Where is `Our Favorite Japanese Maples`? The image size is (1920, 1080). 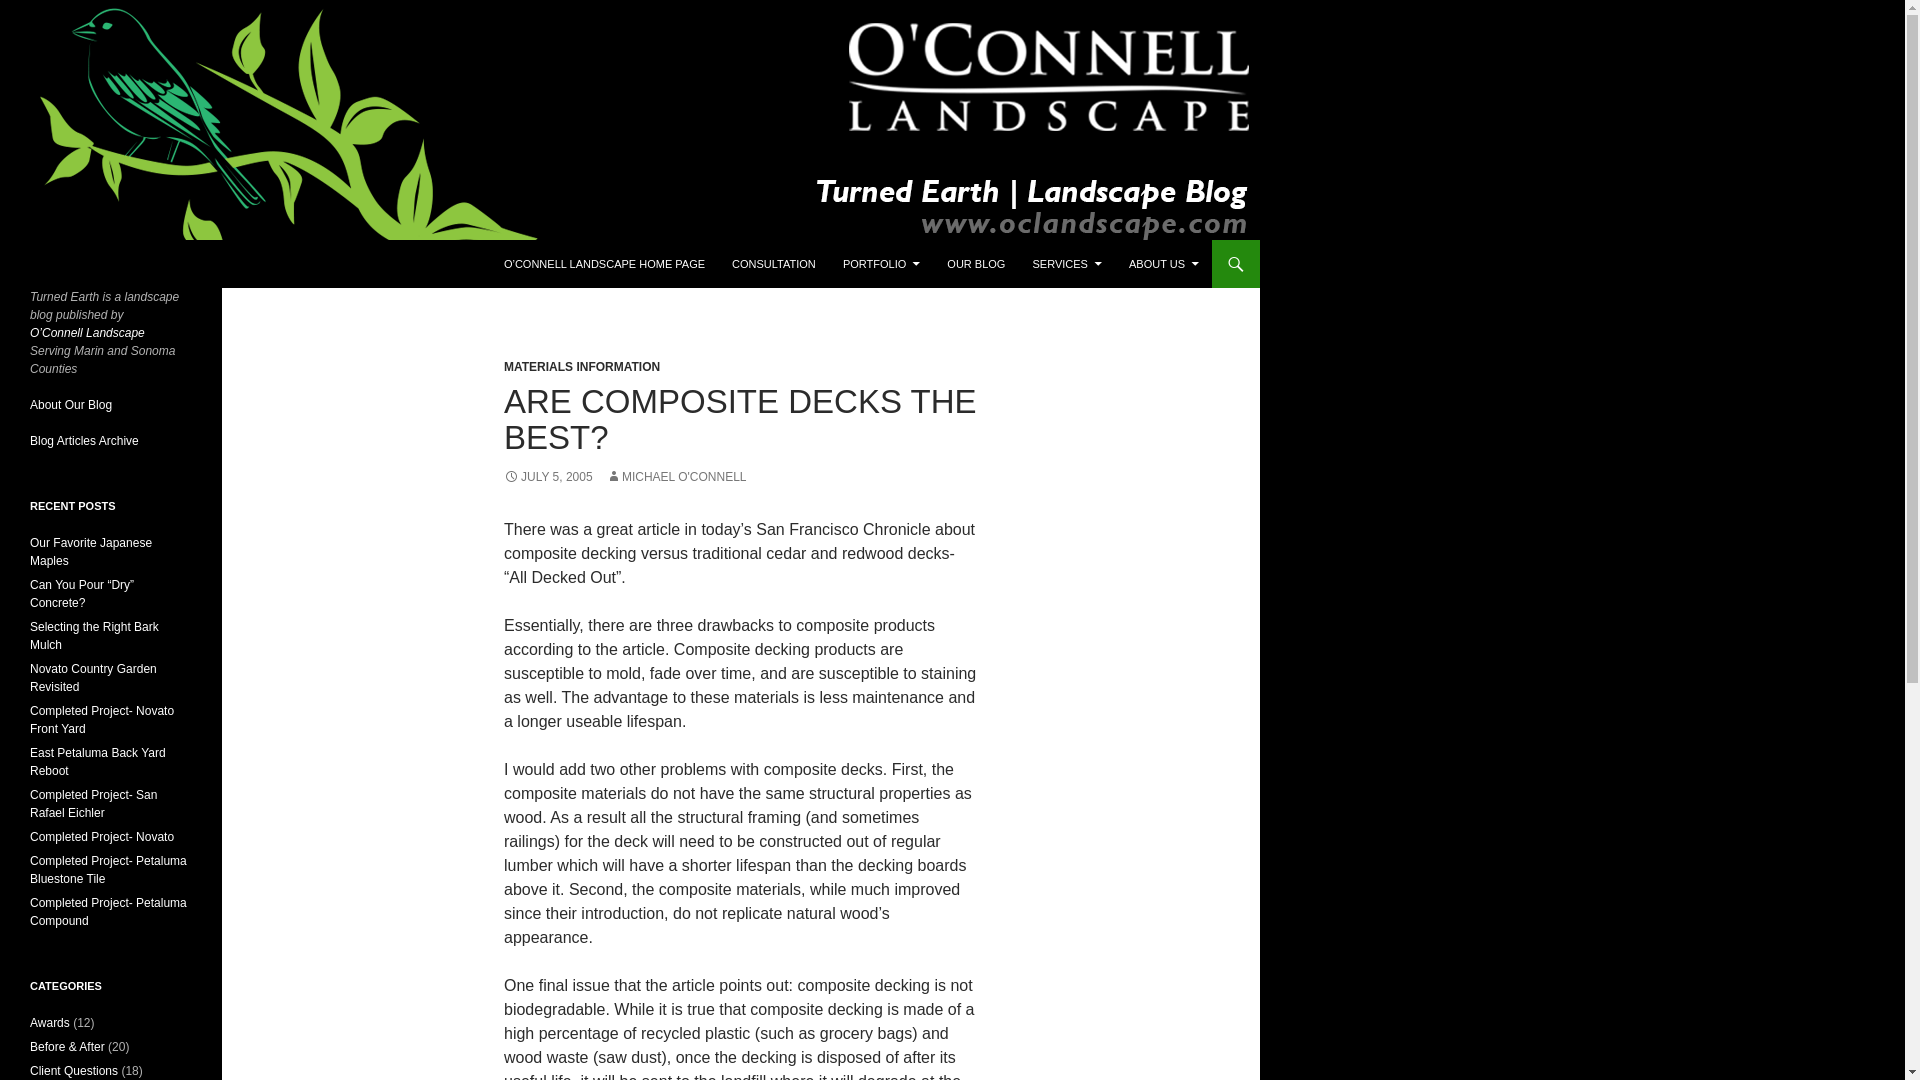 Our Favorite Japanese Maples is located at coordinates (90, 552).